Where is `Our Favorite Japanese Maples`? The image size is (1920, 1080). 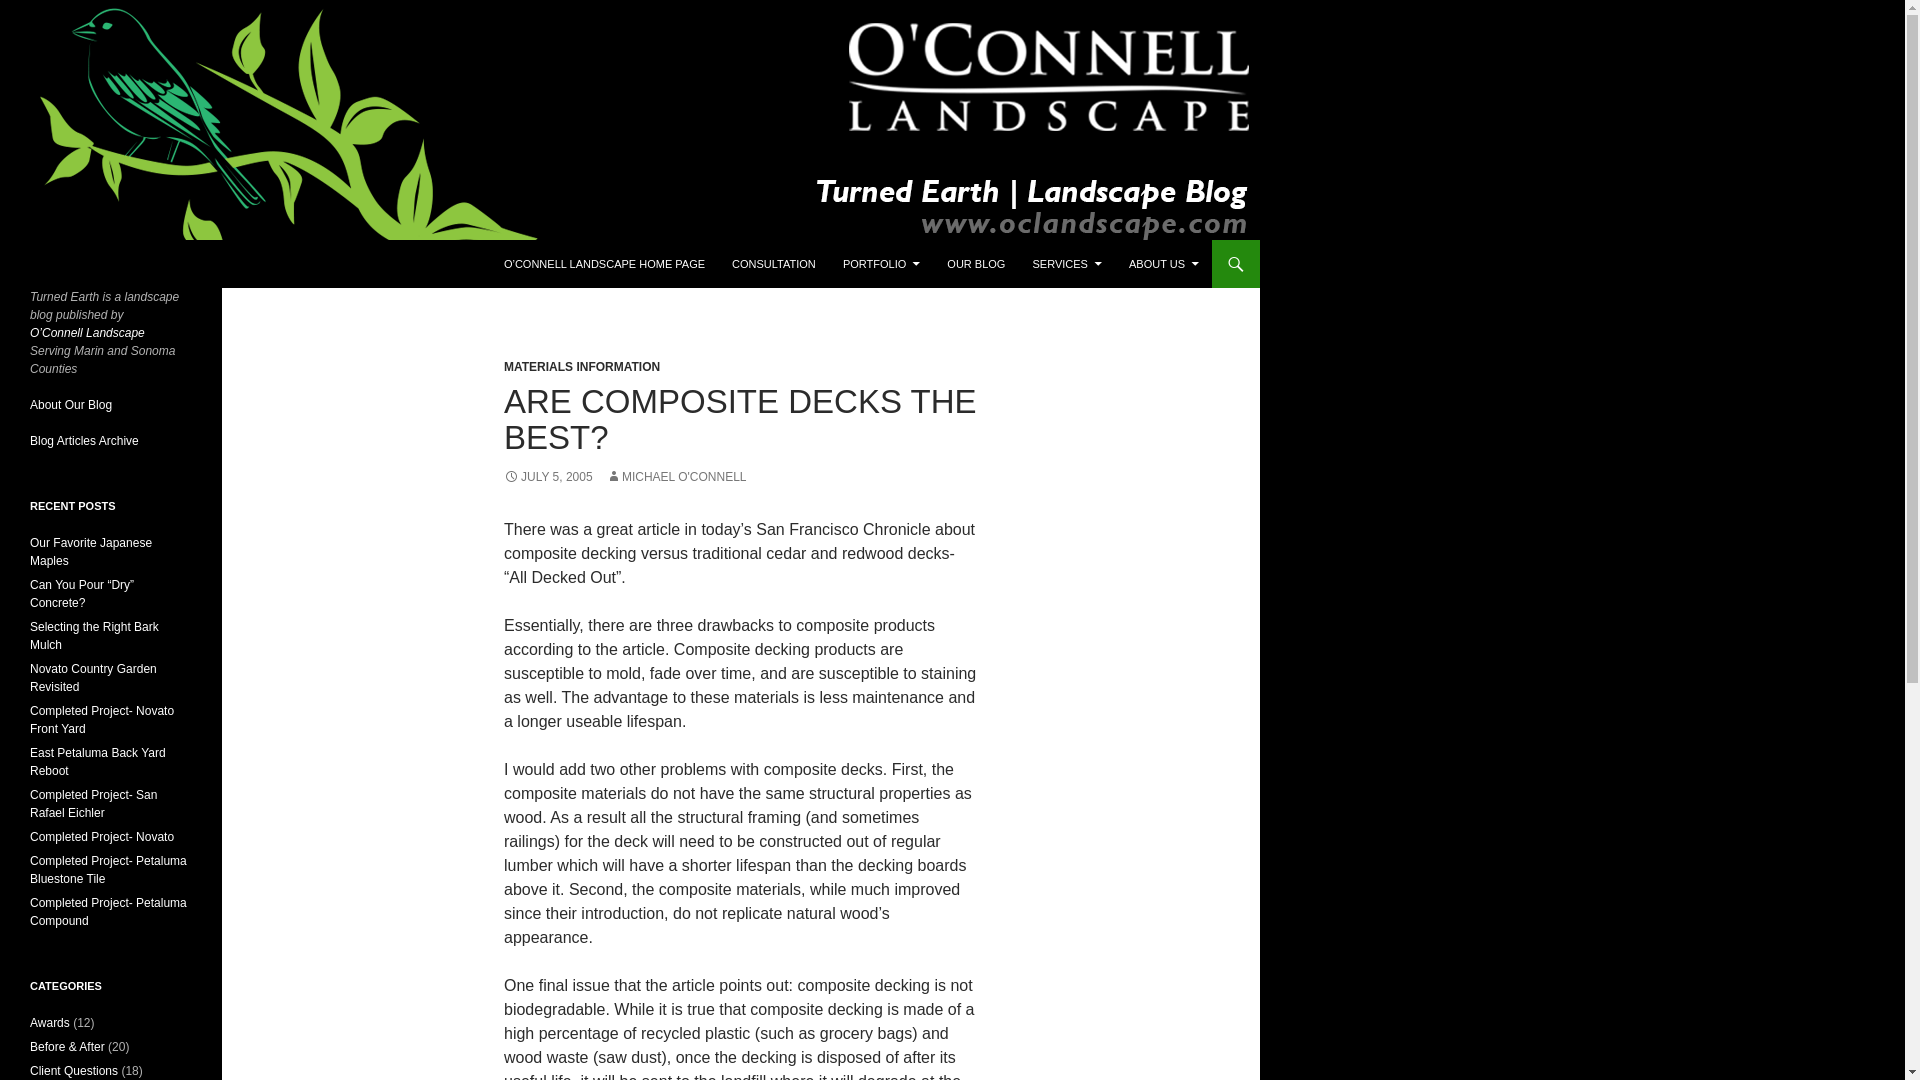 Our Favorite Japanese Maples is located at coordinates (90, 552).